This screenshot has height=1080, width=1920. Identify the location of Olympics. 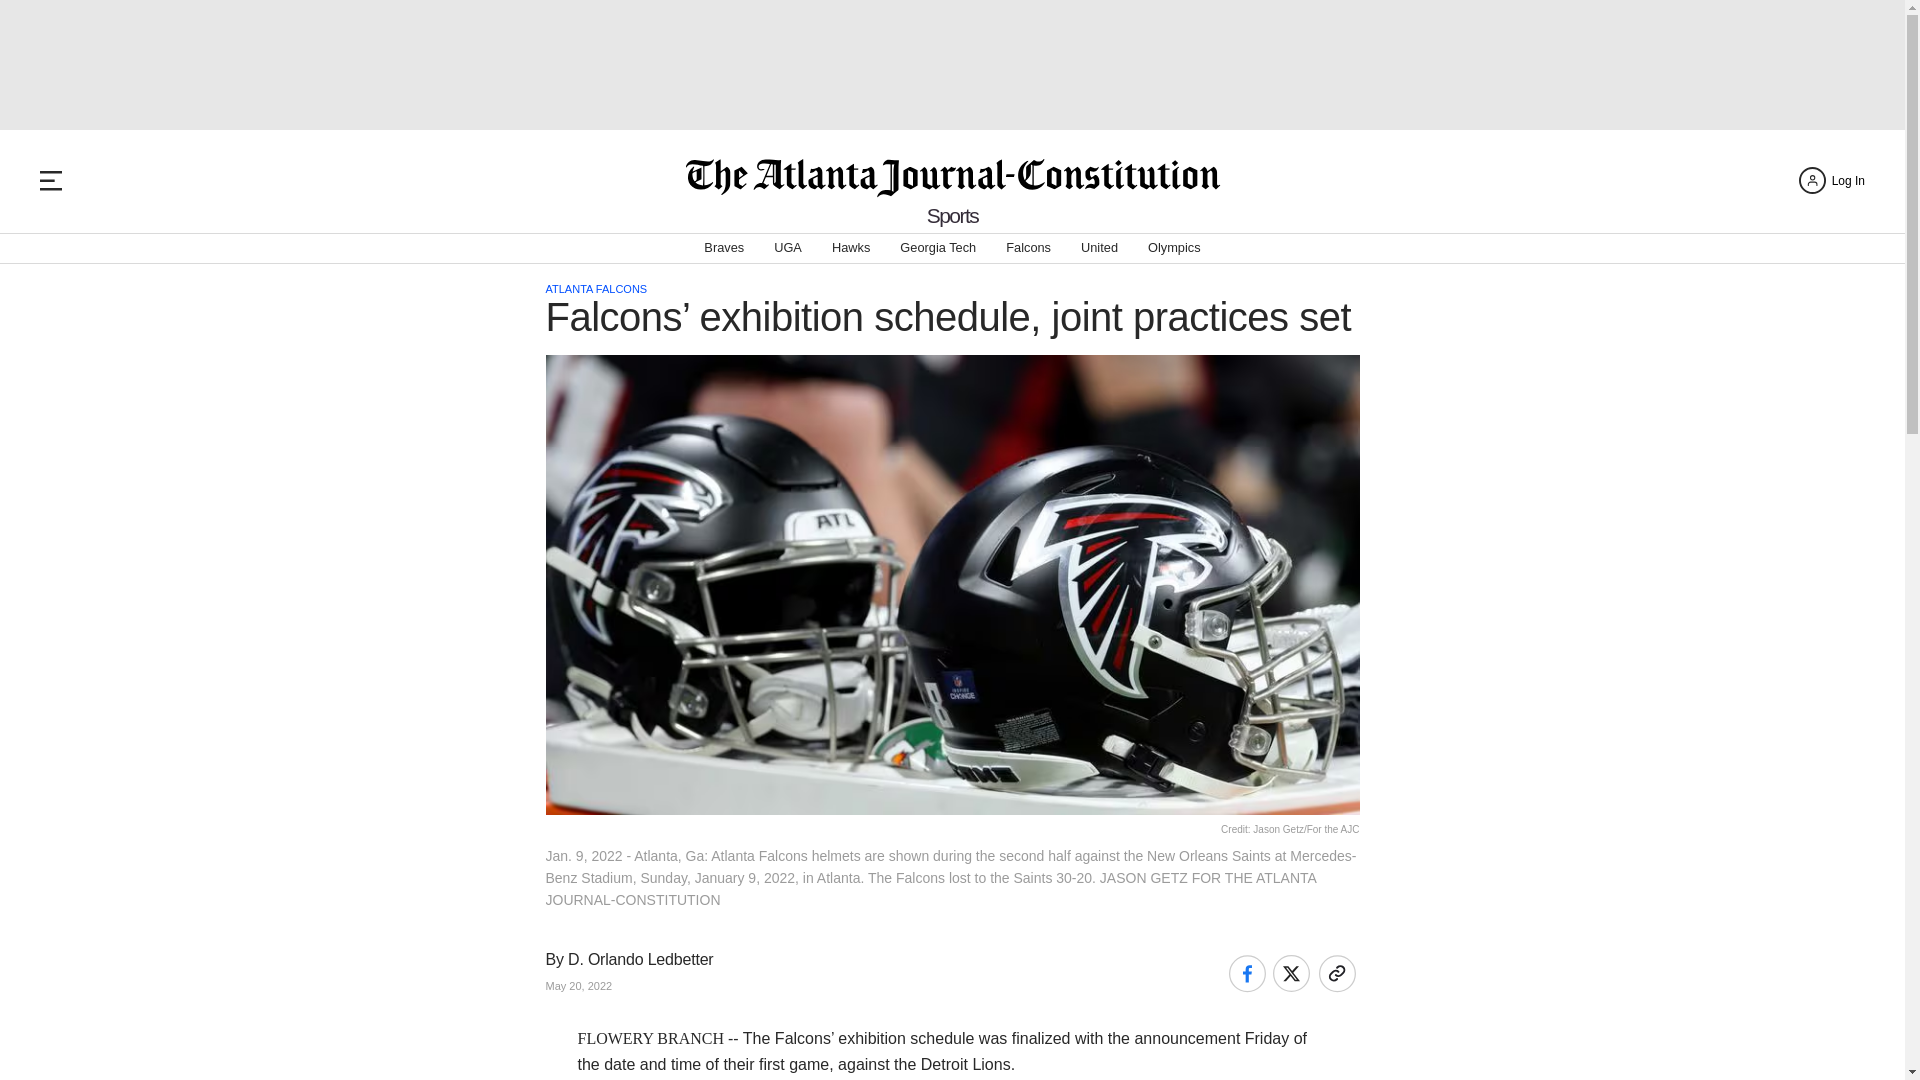
(1174, 248).